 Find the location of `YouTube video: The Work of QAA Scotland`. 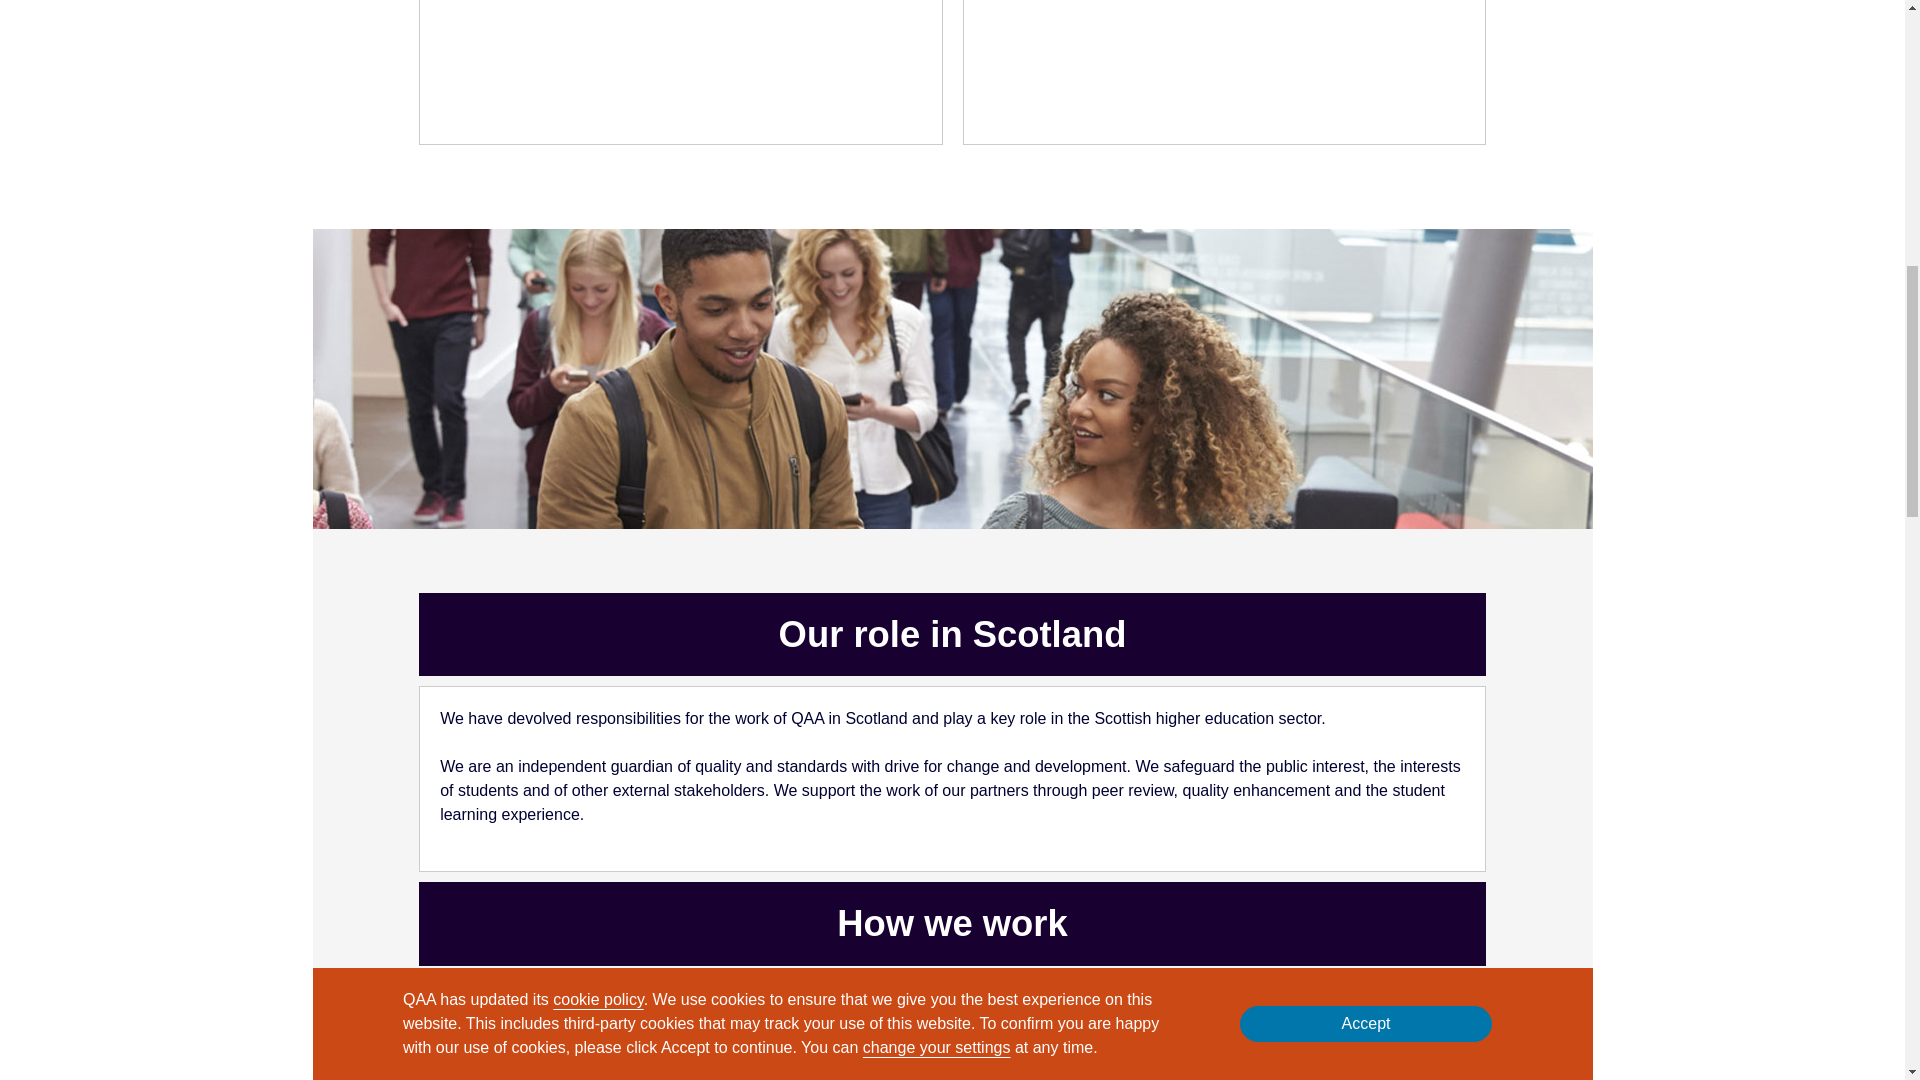

YouTube video: The Work of QAA Scotland is located at coordinates (680, 62).